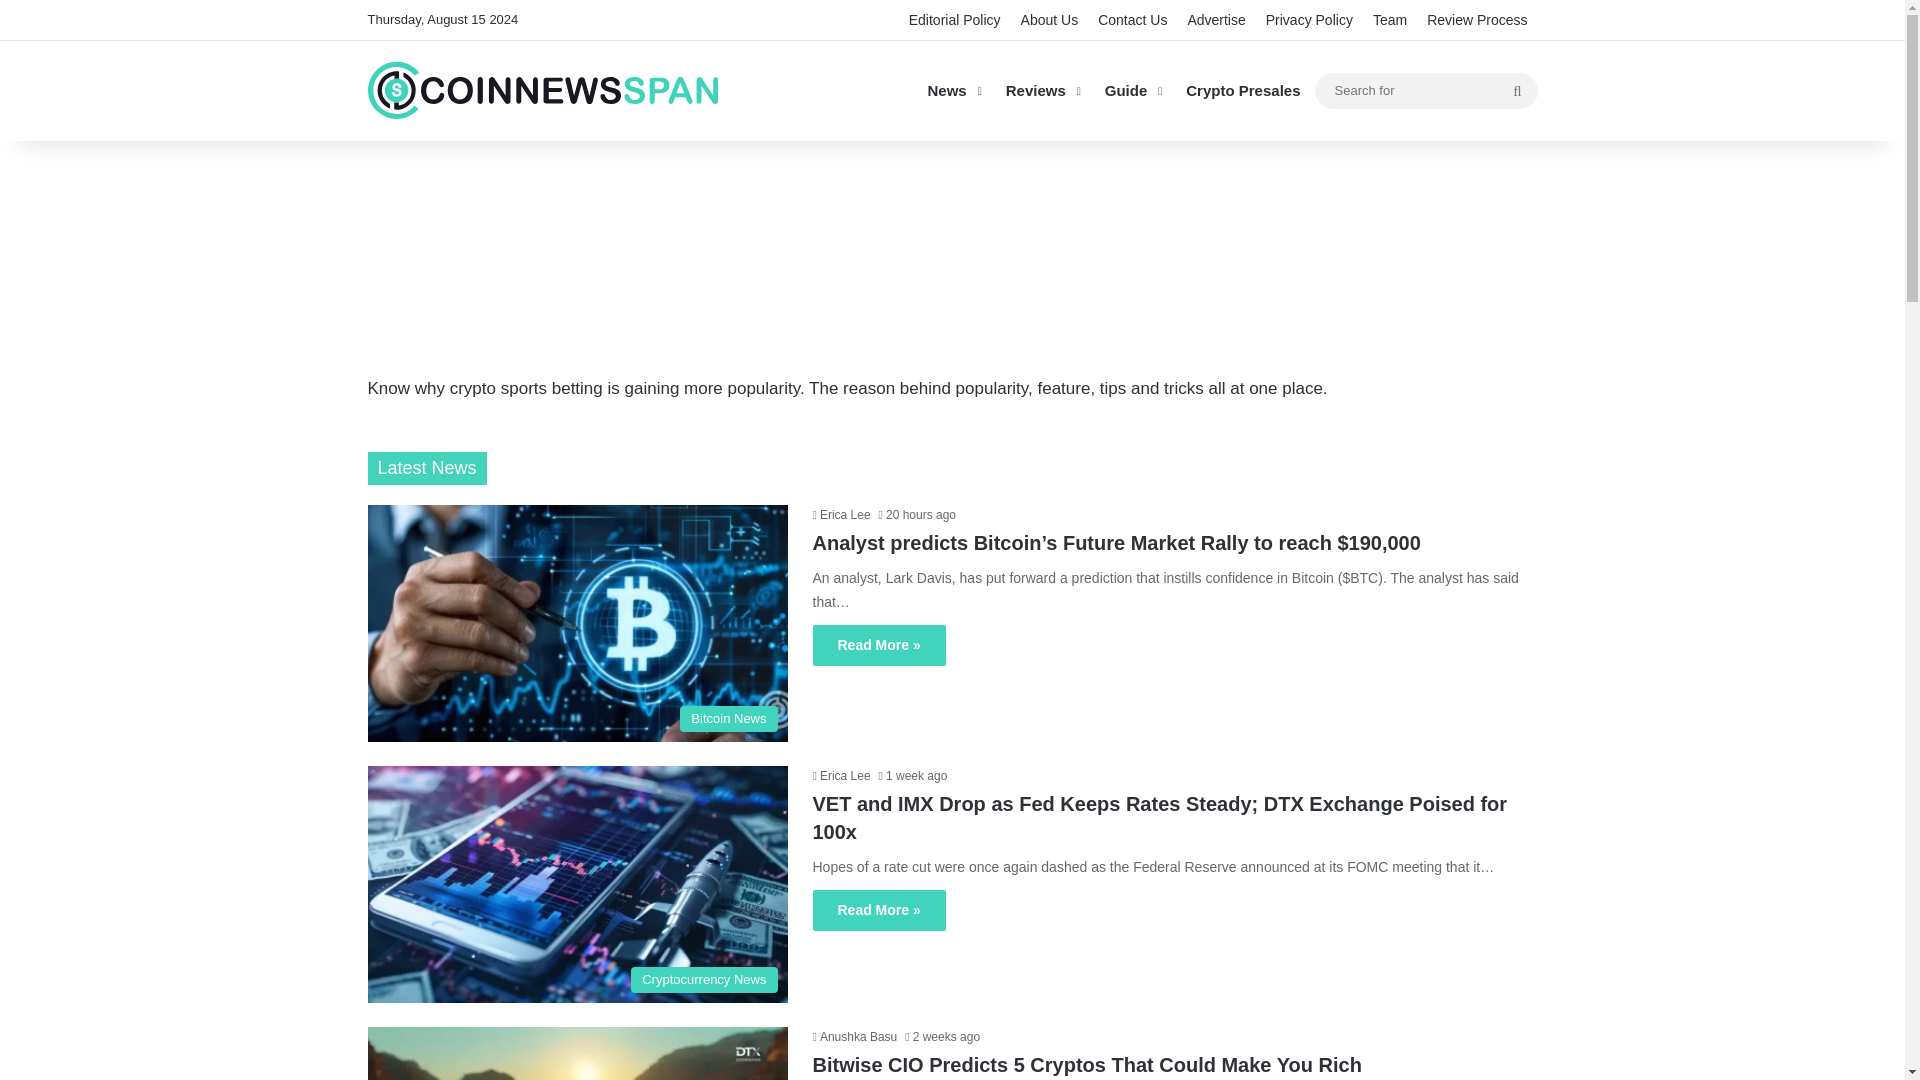 Image resolution: width=1920 pixels, height=1080 pixels. Describe the element at coordinates (954, 20) in the screenshot. I see `Editorial Policy` at that location.